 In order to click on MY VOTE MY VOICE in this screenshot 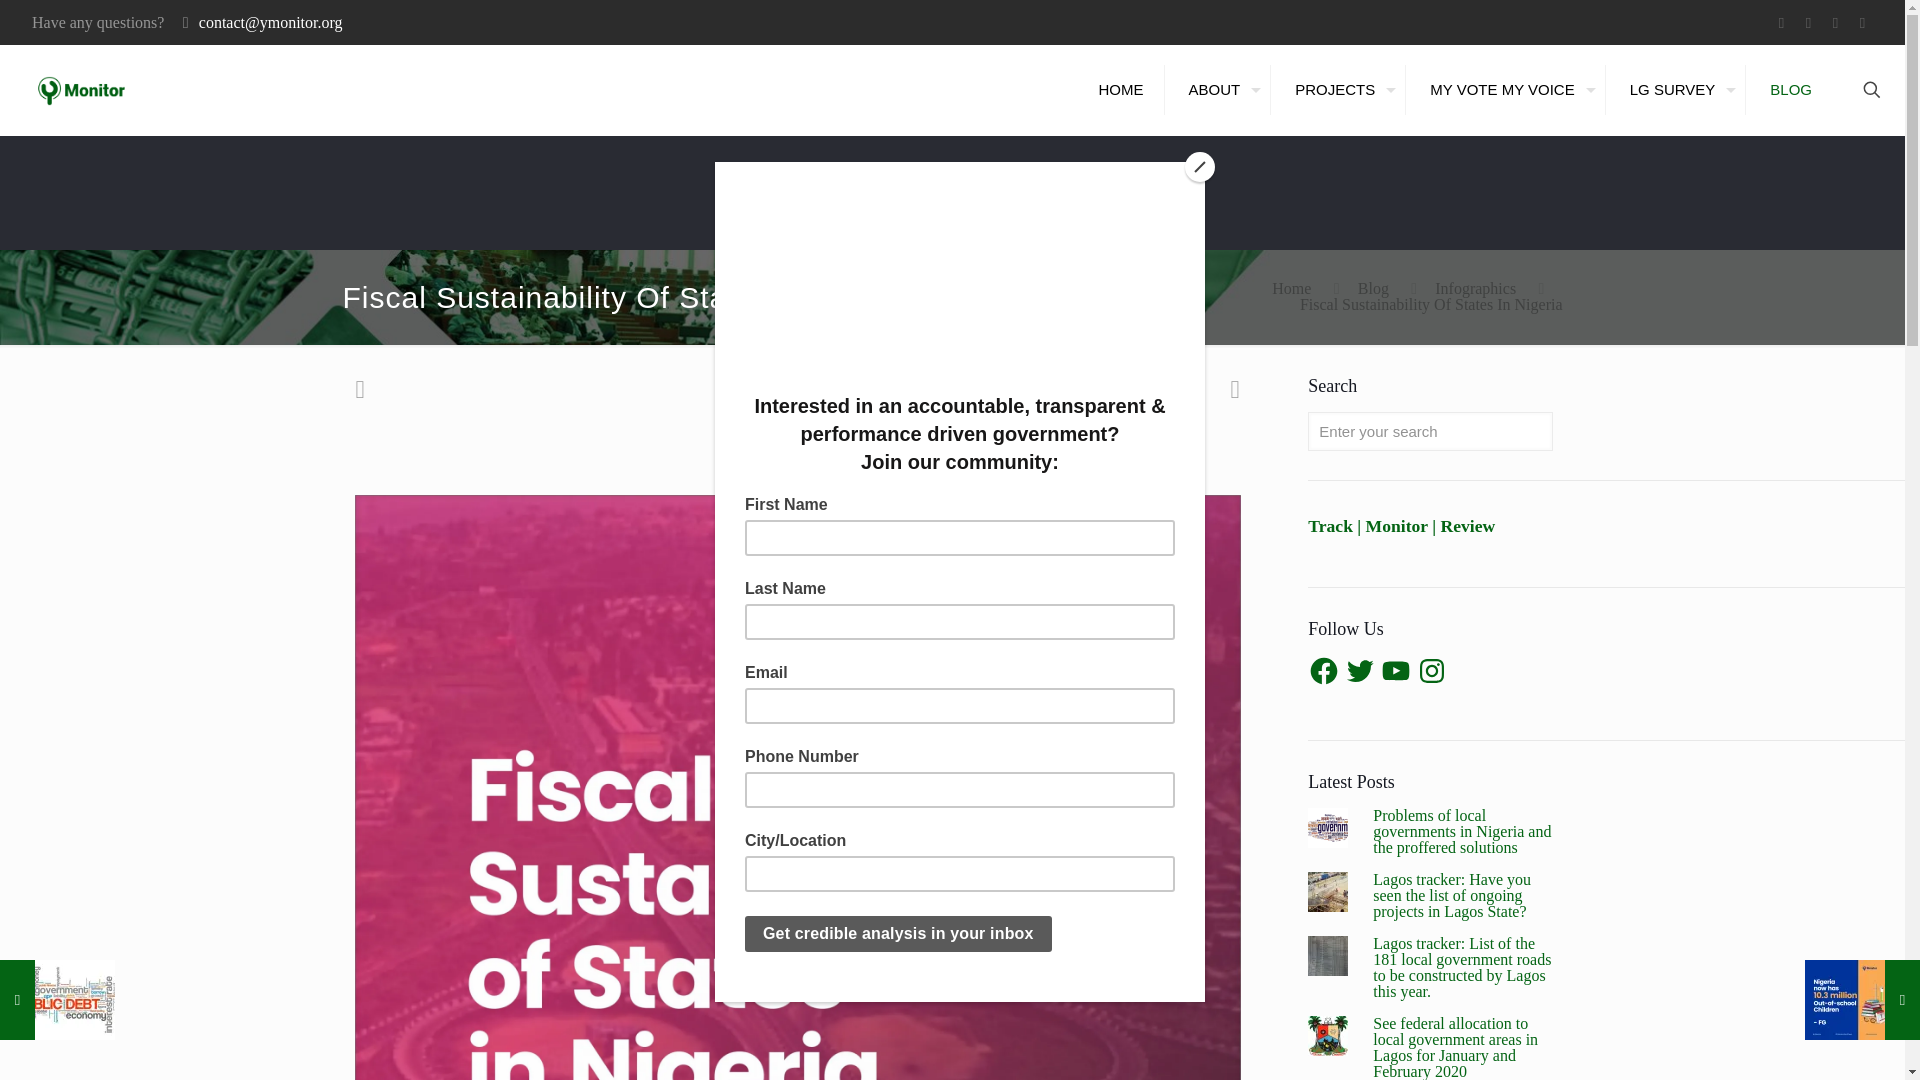, I will do `click(1507, 89)`.